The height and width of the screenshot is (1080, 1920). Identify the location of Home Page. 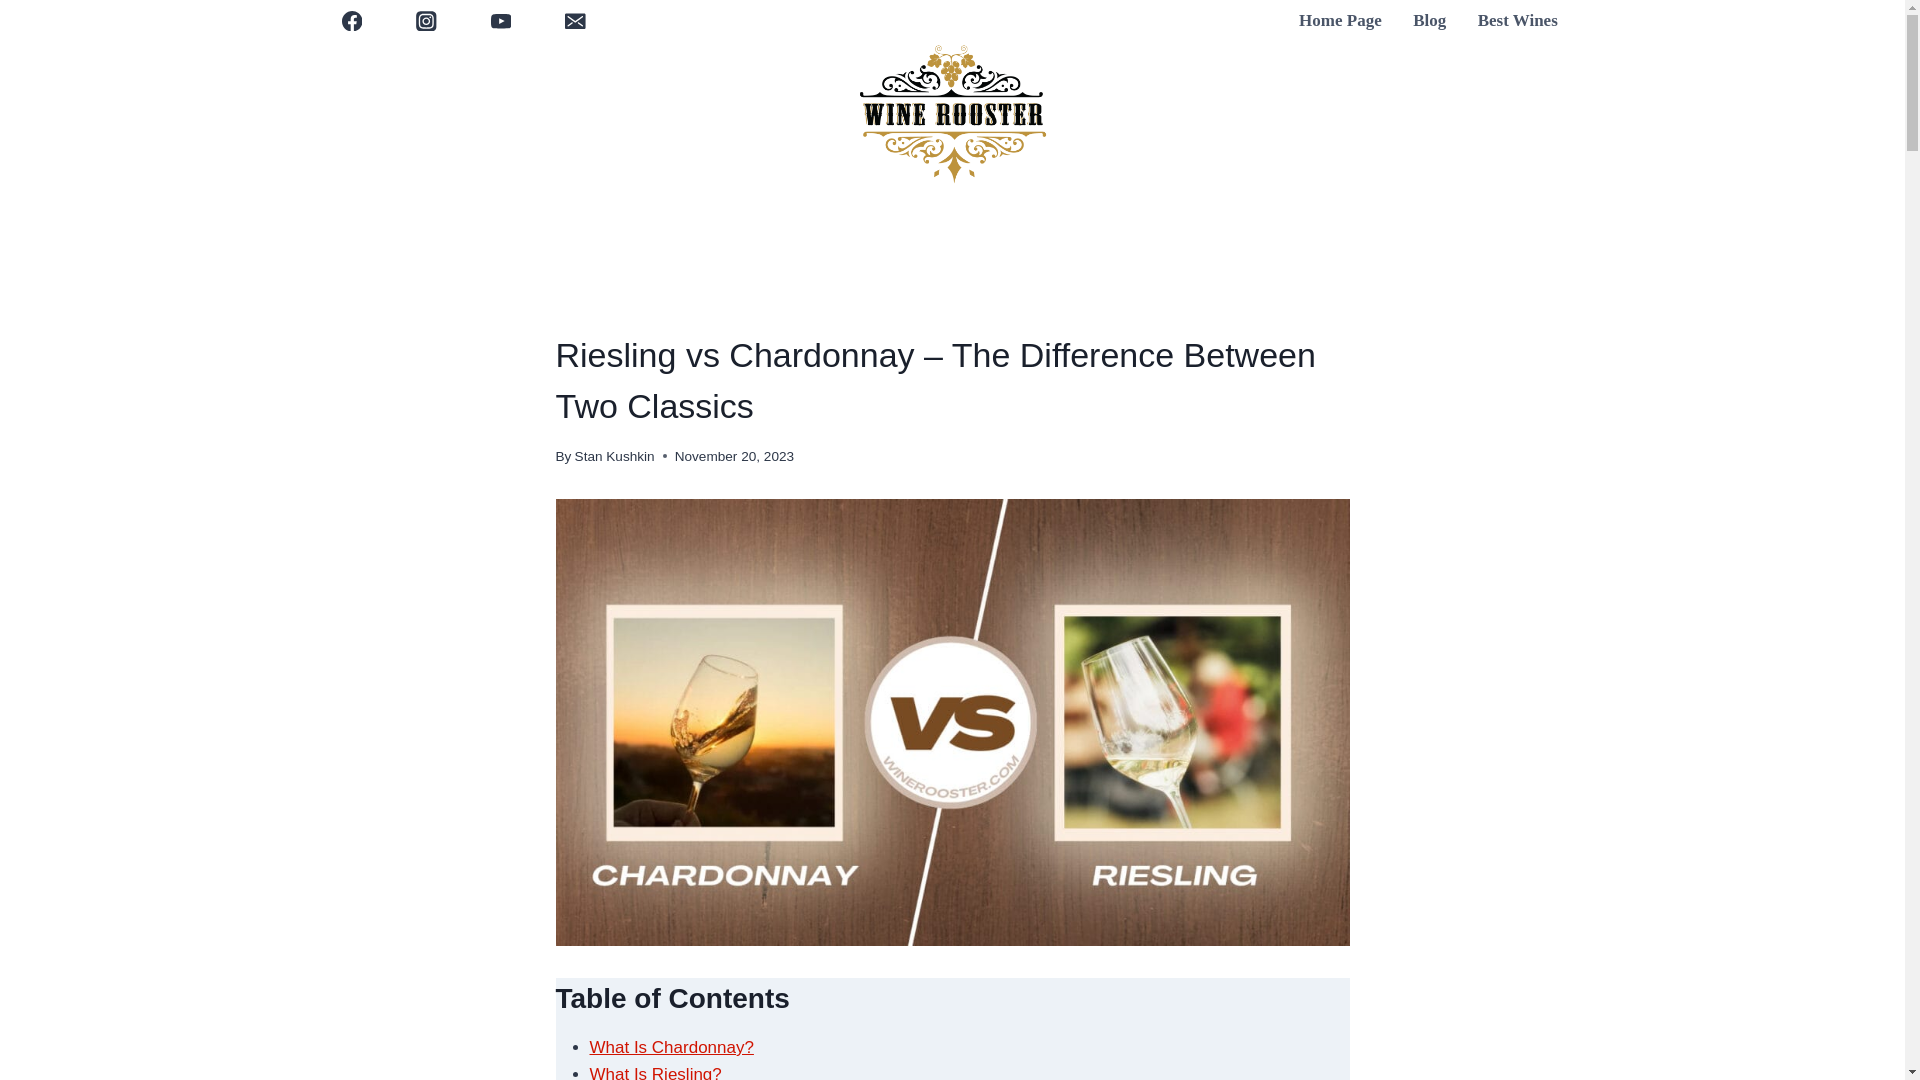
(1340, 21).